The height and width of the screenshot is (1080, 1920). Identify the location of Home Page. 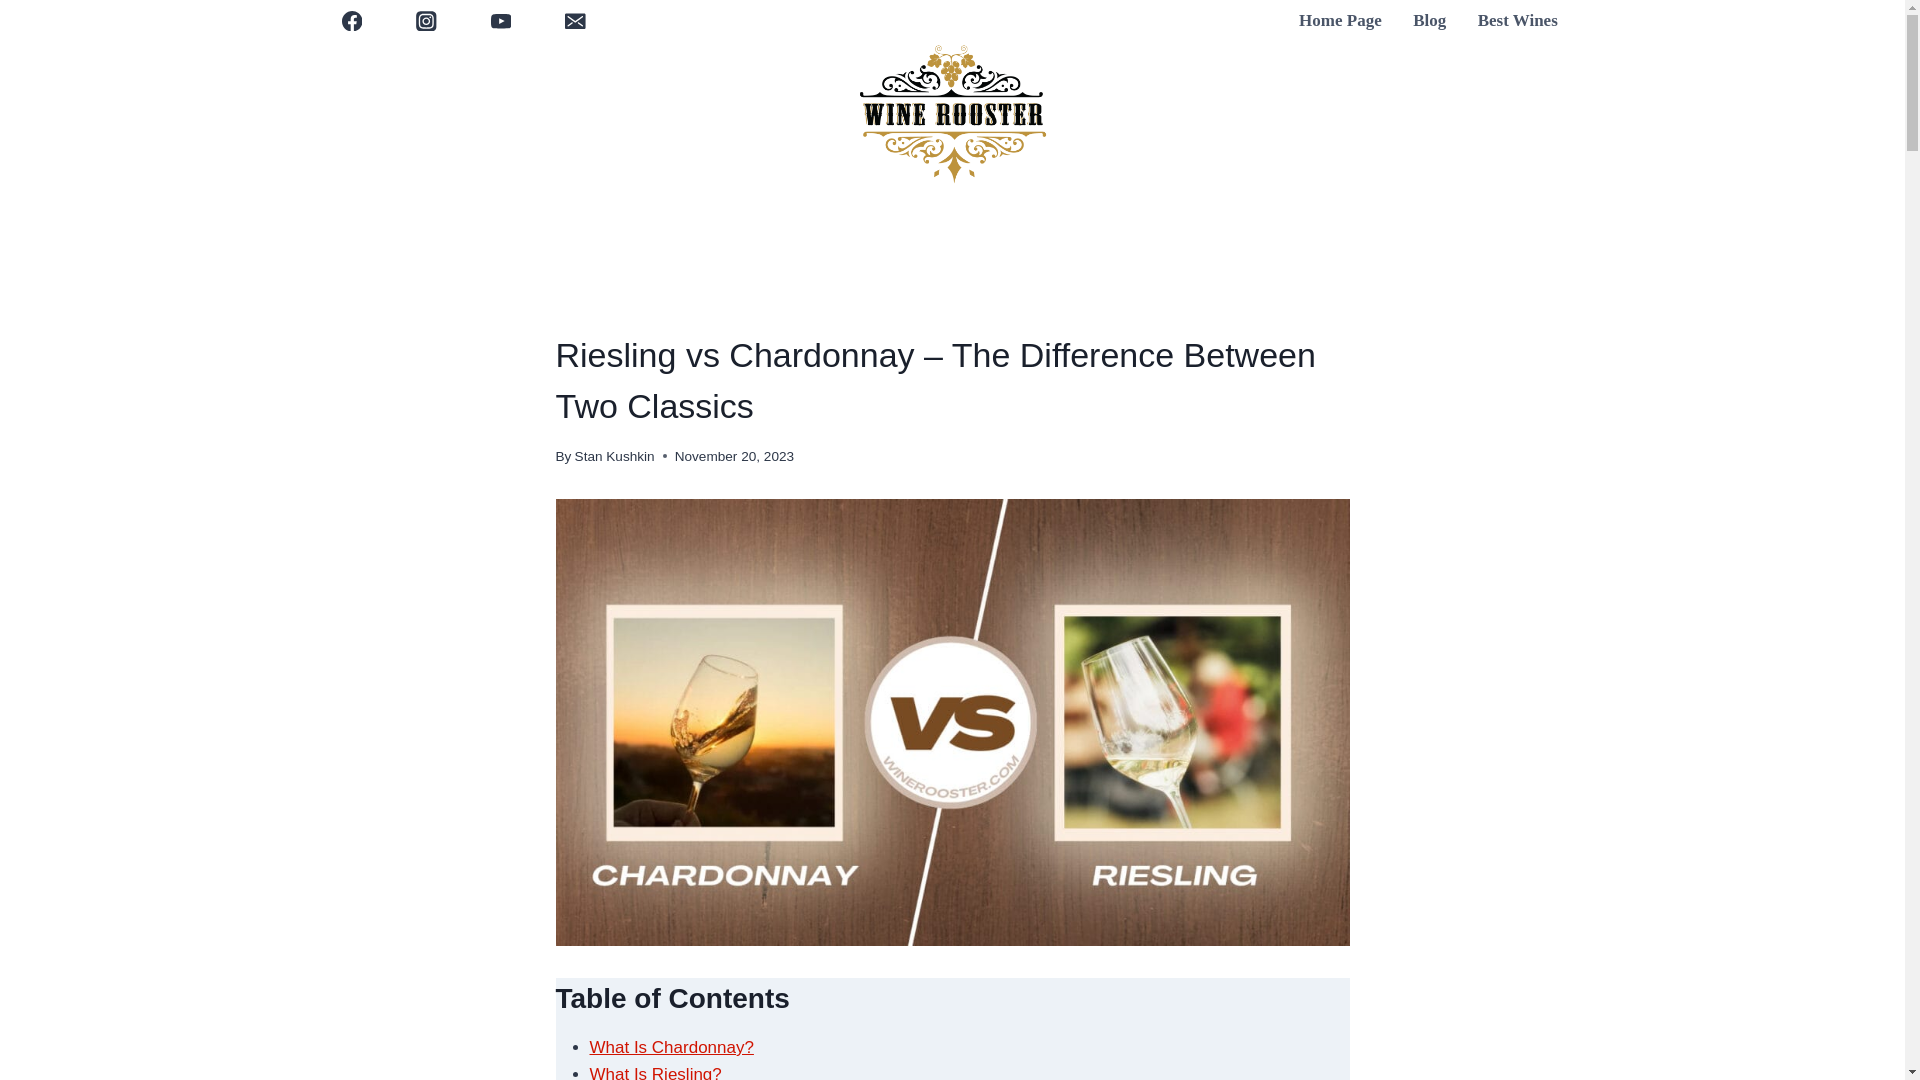
(1340, 21).